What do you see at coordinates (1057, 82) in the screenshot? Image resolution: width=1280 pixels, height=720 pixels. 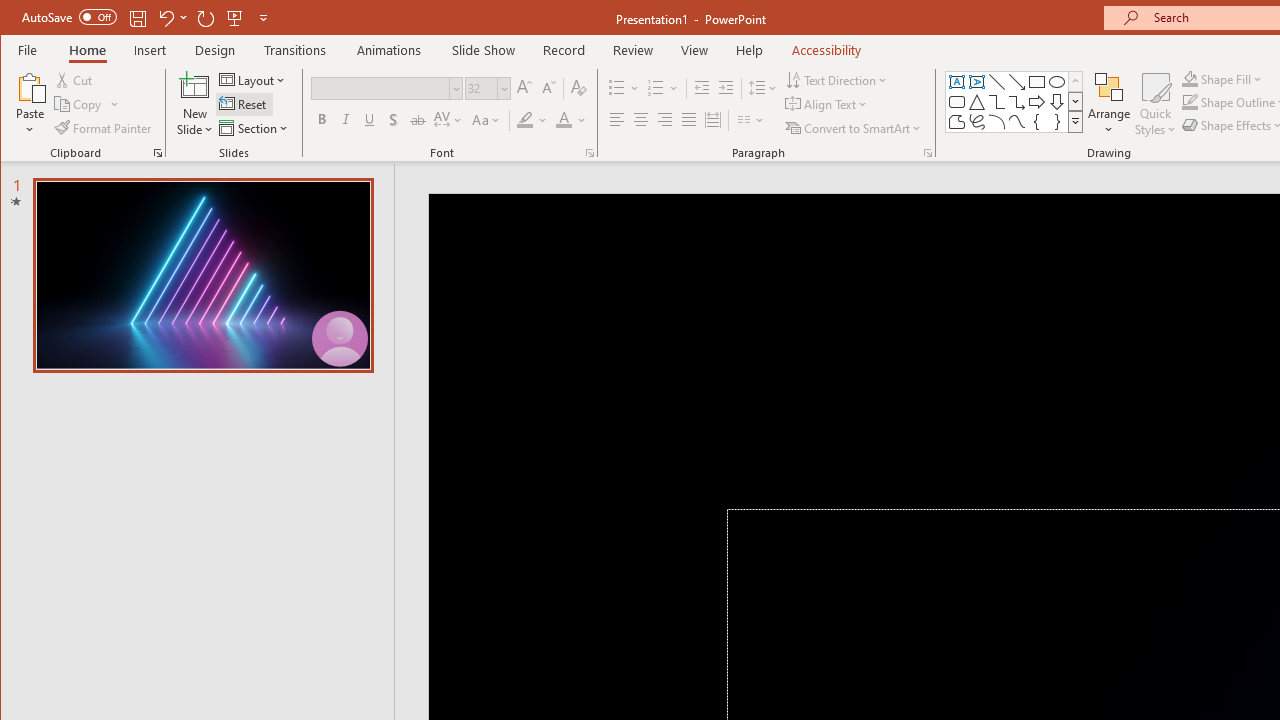 I see `Oval` at bounding box center [1057, 82].